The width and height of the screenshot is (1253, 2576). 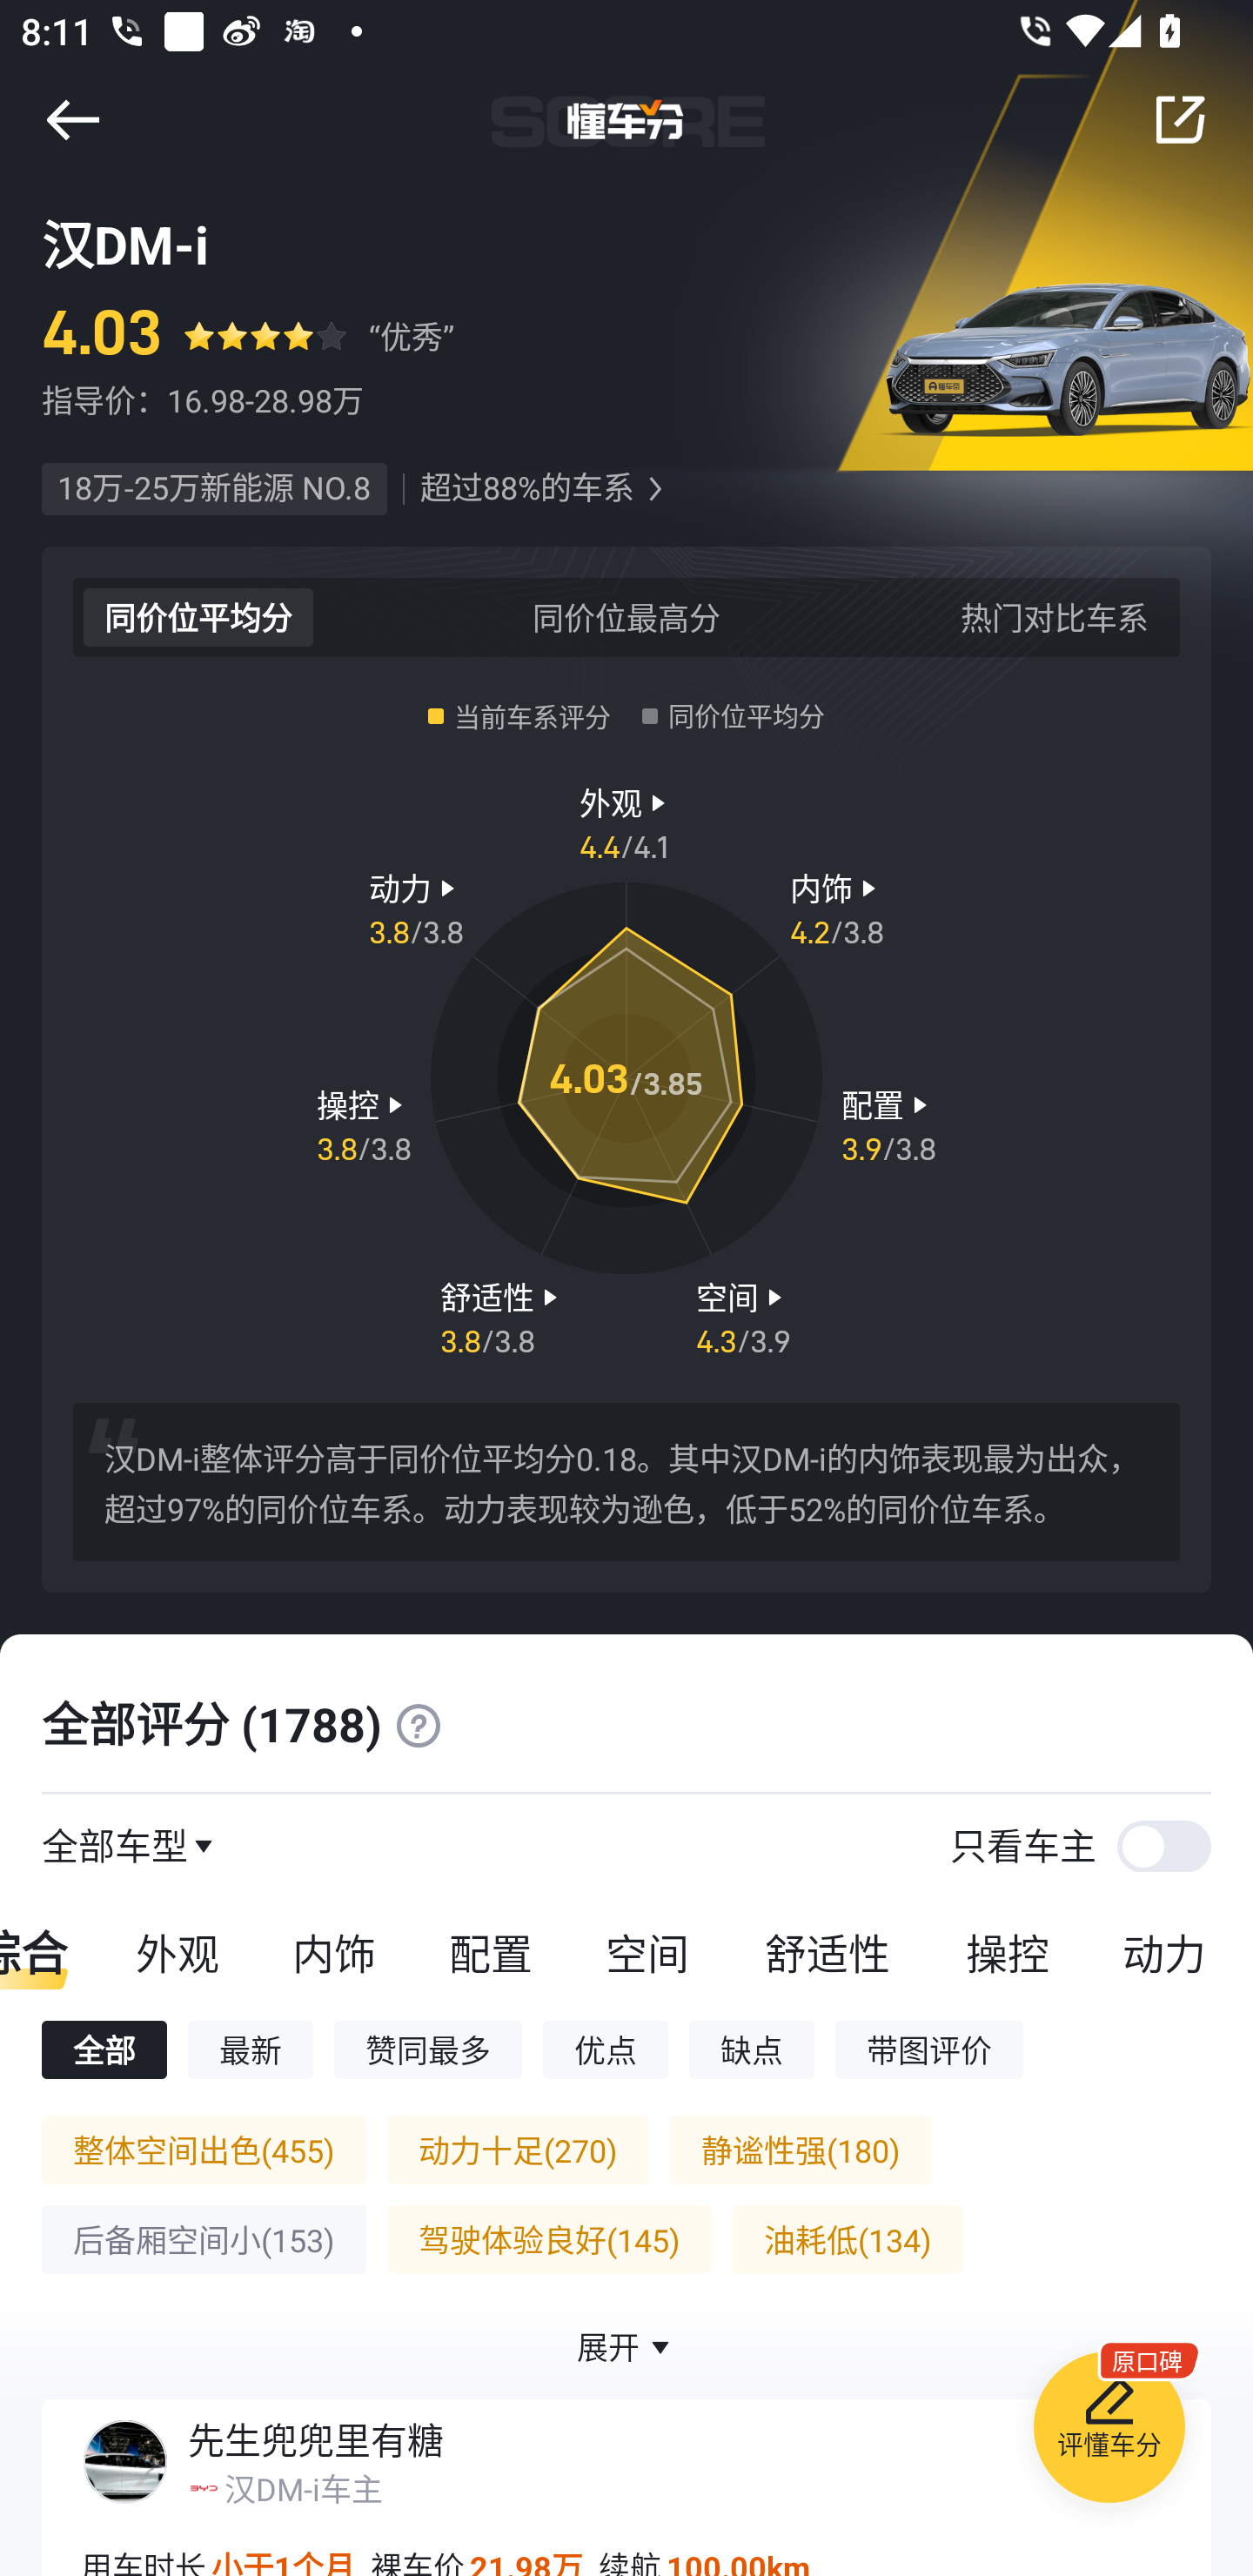 I want to click on 先生兜兜里有糖, so click(x=315, y=2440).